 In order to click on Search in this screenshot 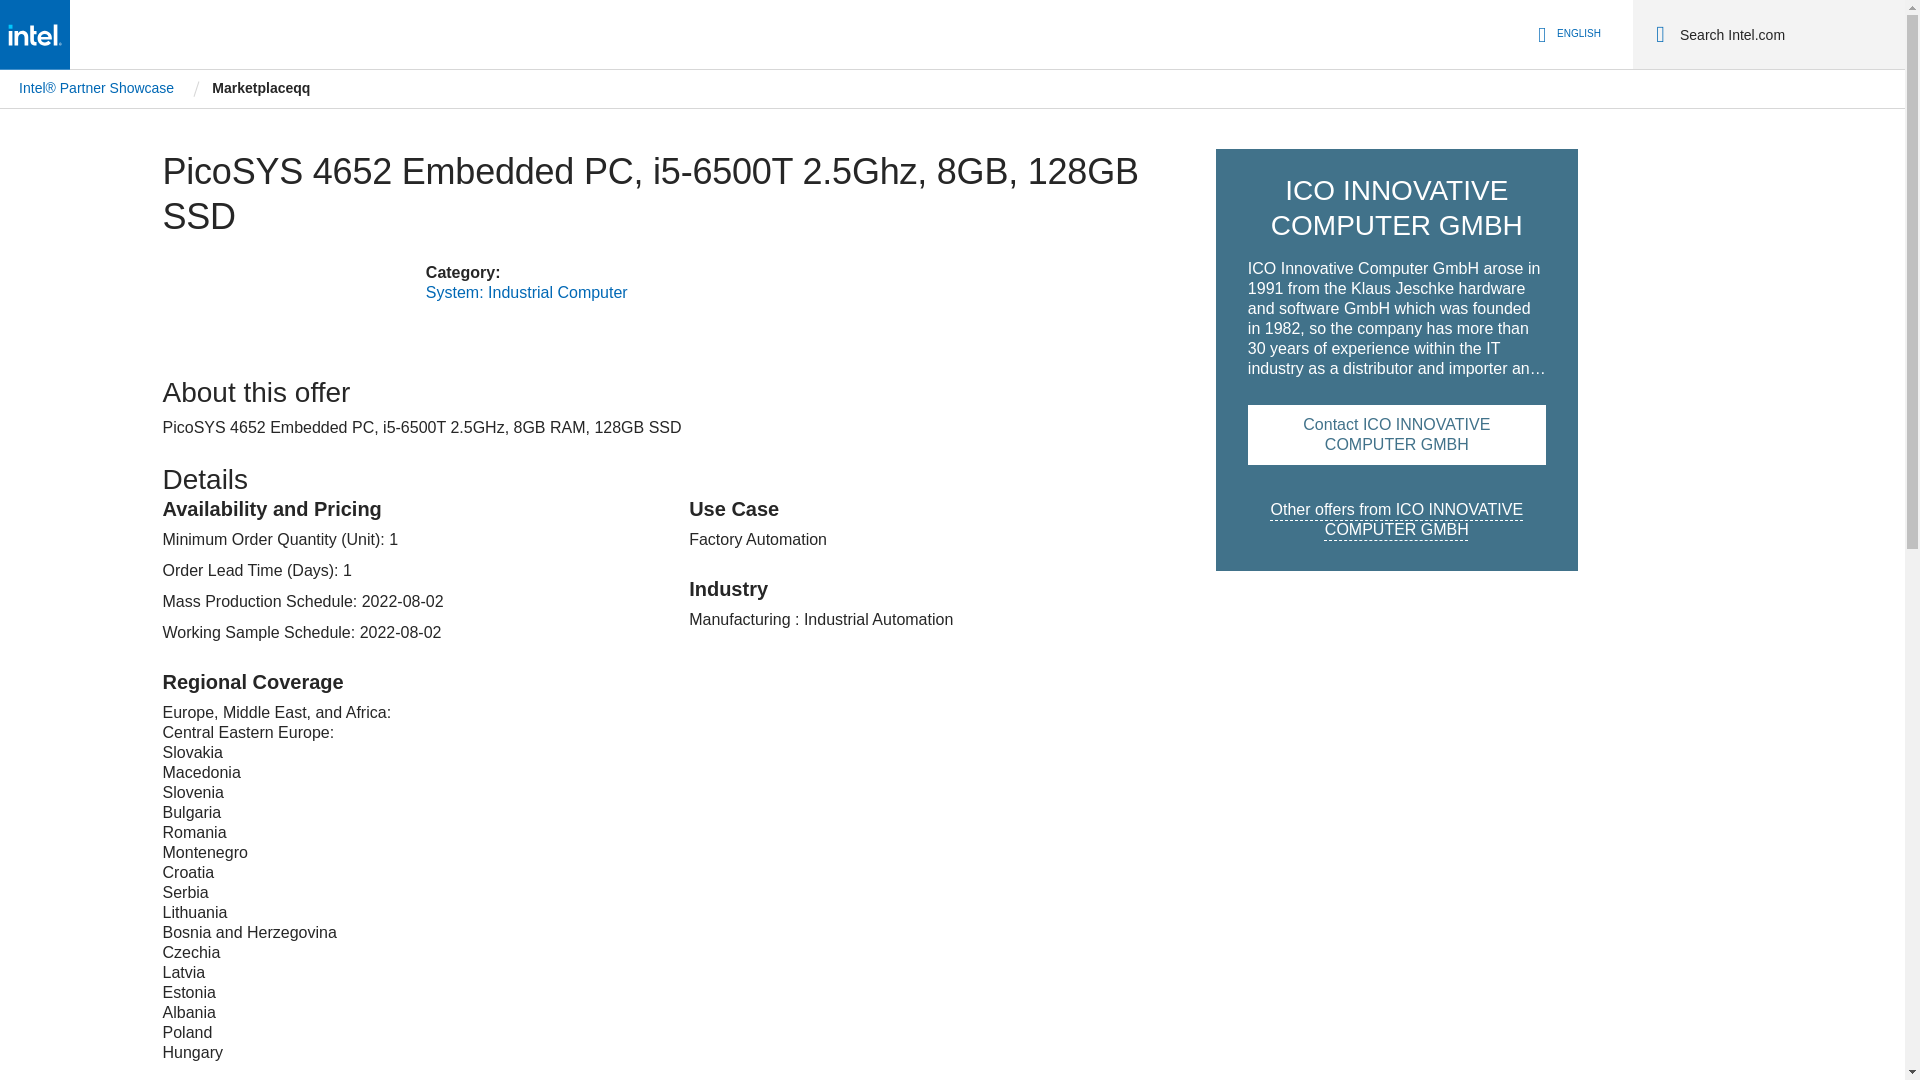, I will do `click(1660, 34)`.